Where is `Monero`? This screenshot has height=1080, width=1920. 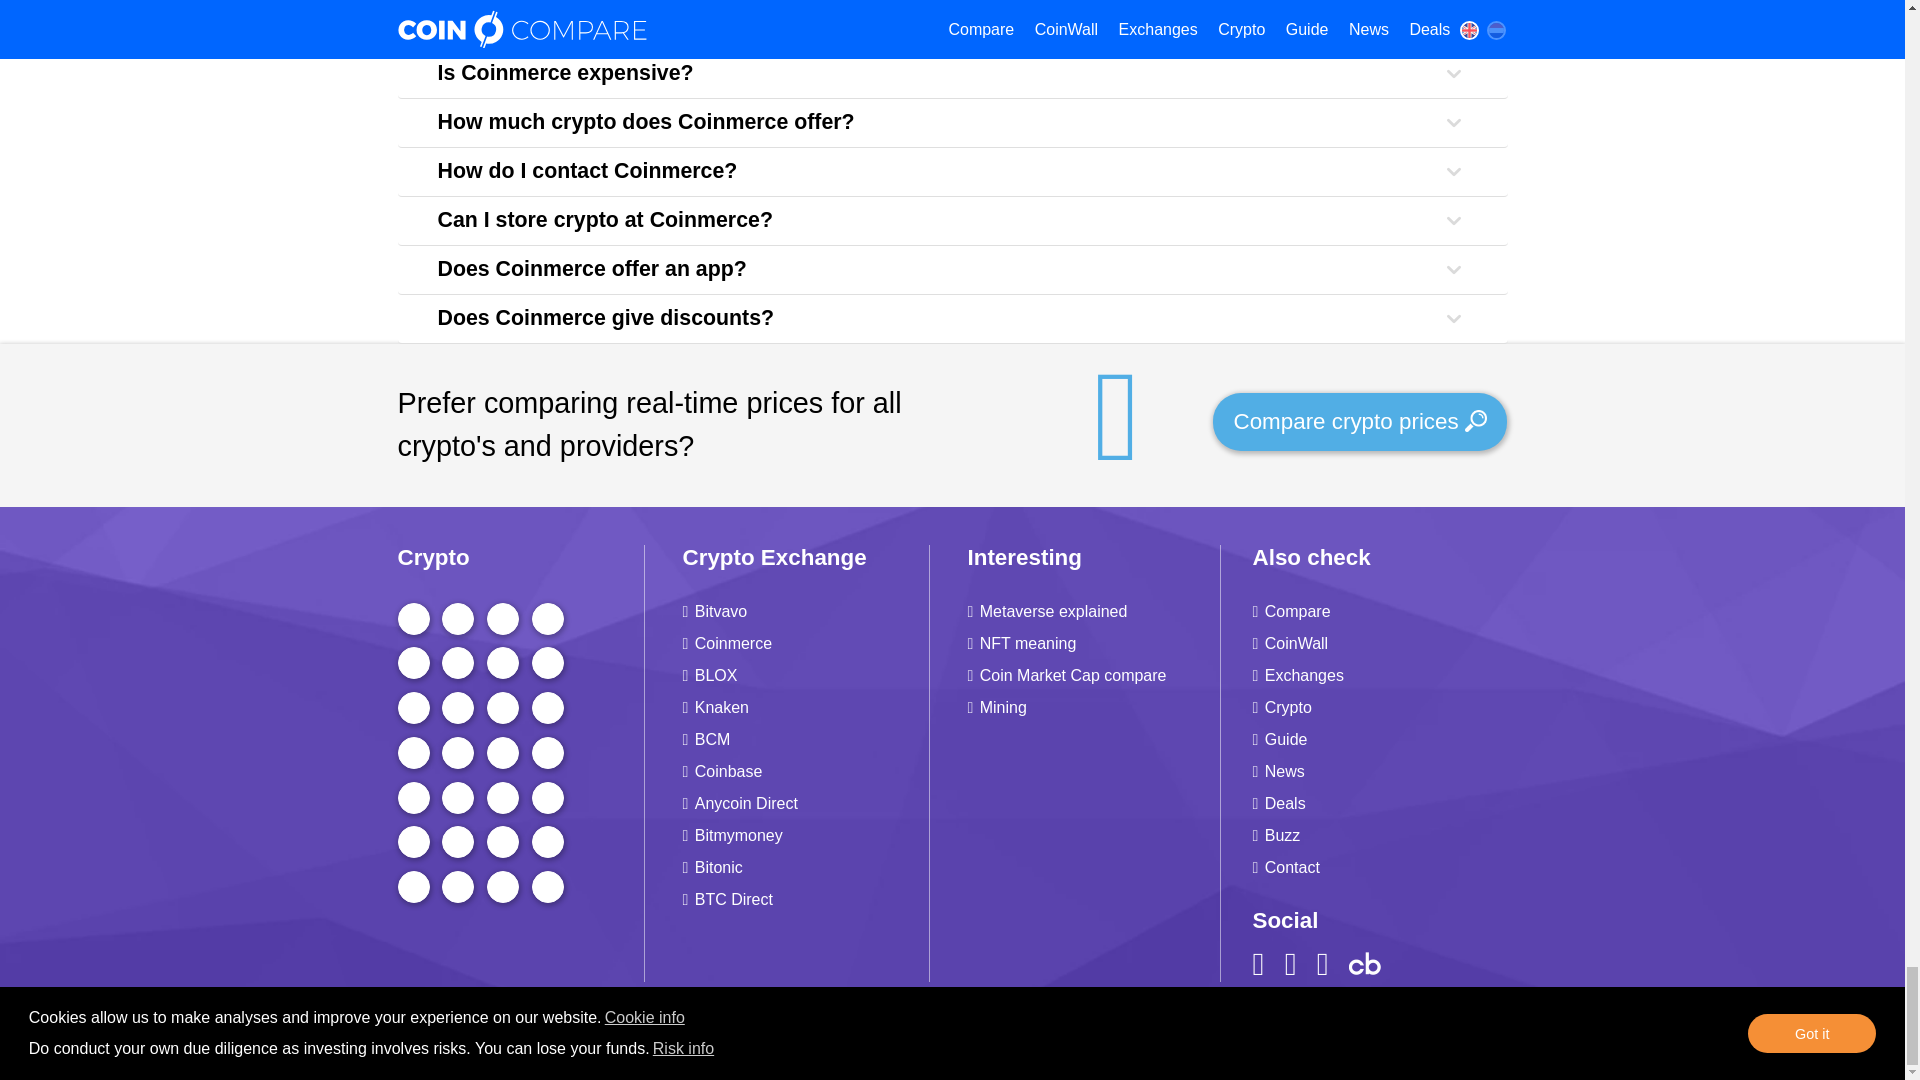
Monero is located at coordinates (548, 708).